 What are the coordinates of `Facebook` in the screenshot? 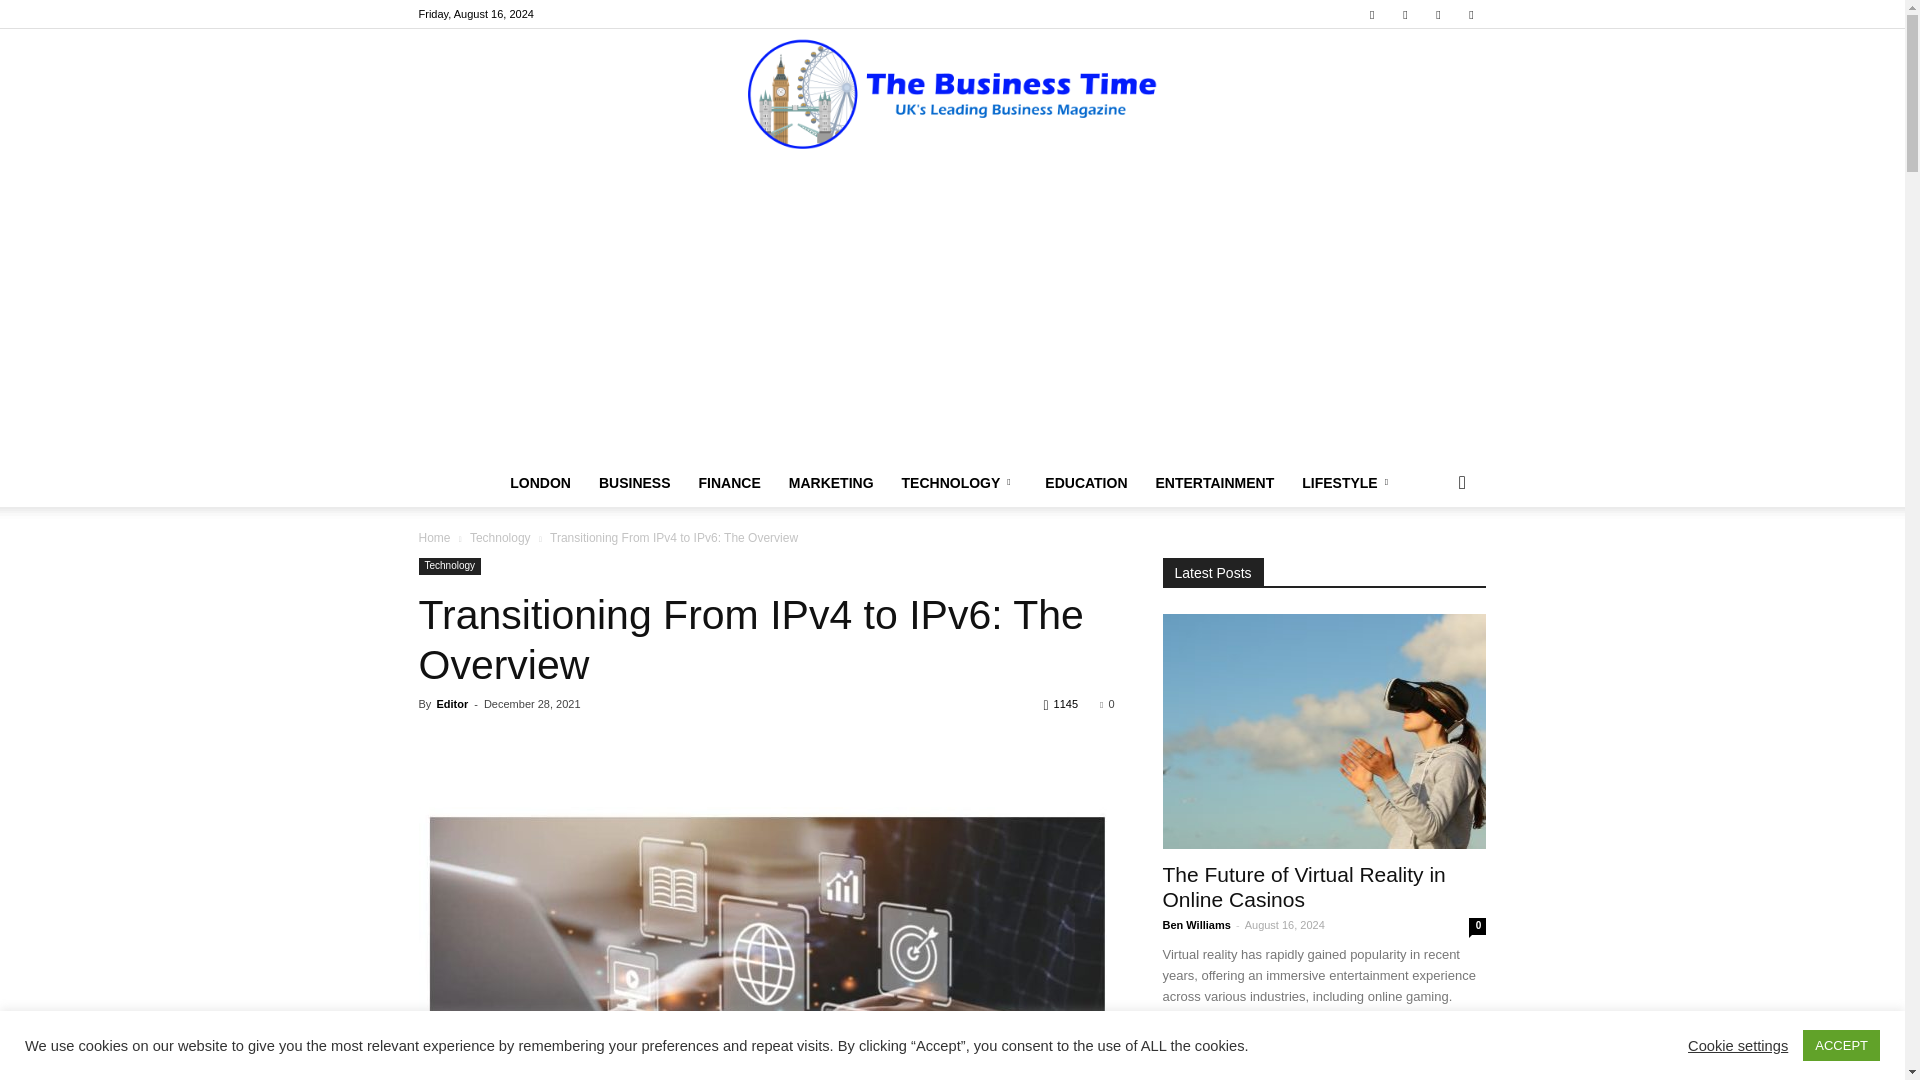 It's located at (1372, 14).